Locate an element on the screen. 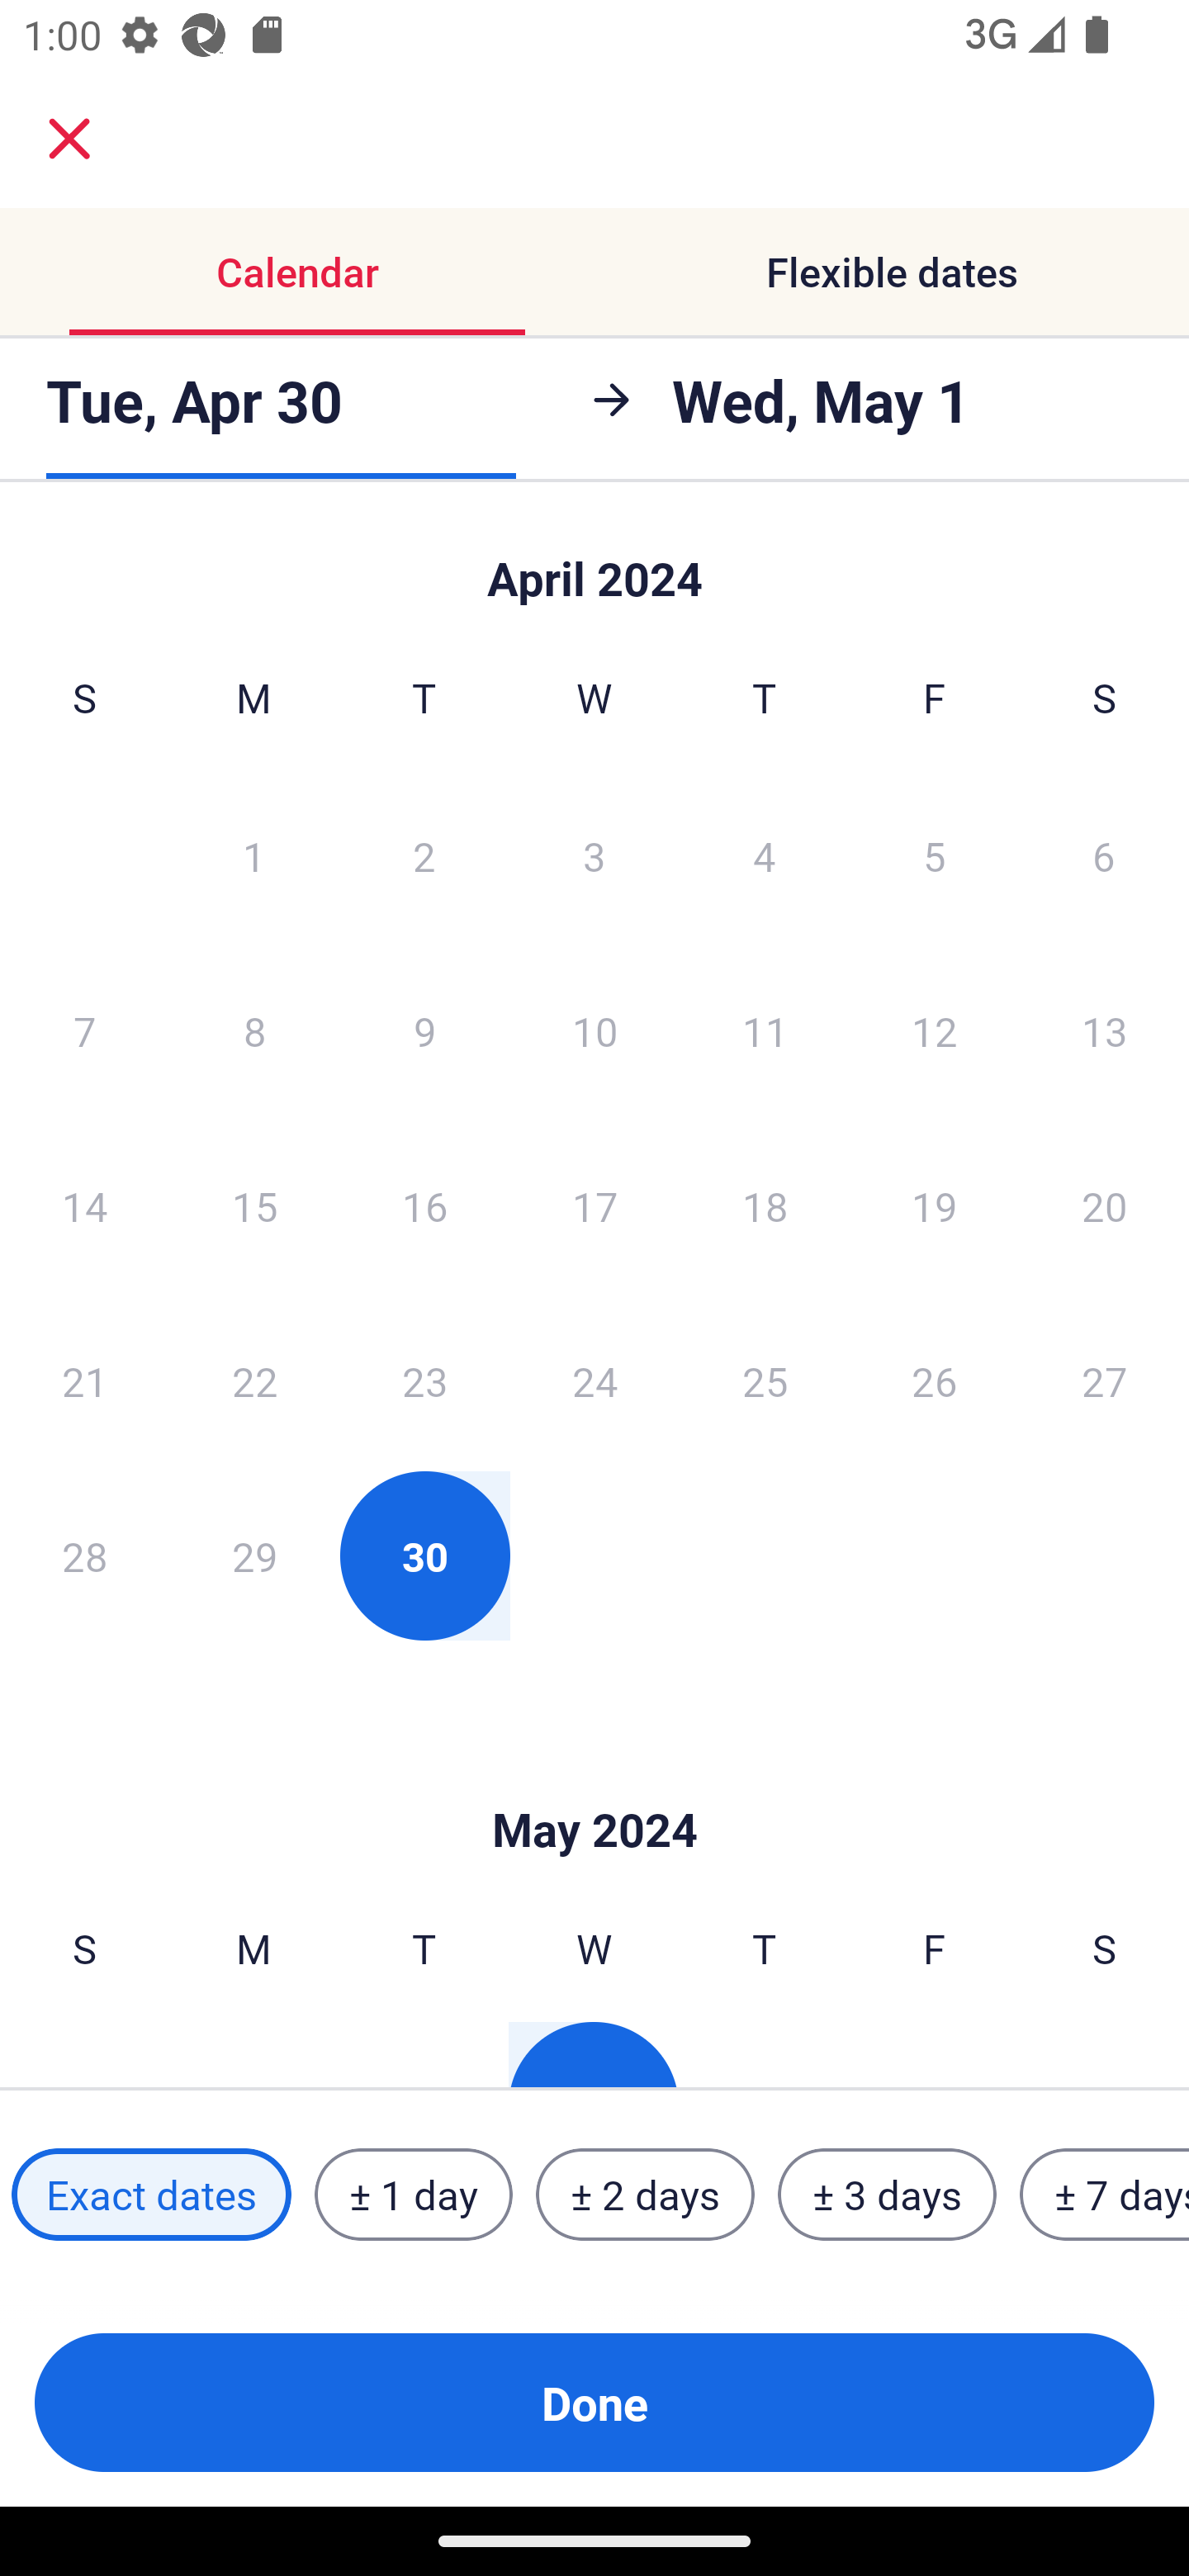  2 Tuesday, April 2, 2024 is located at coordinates (424, 855).